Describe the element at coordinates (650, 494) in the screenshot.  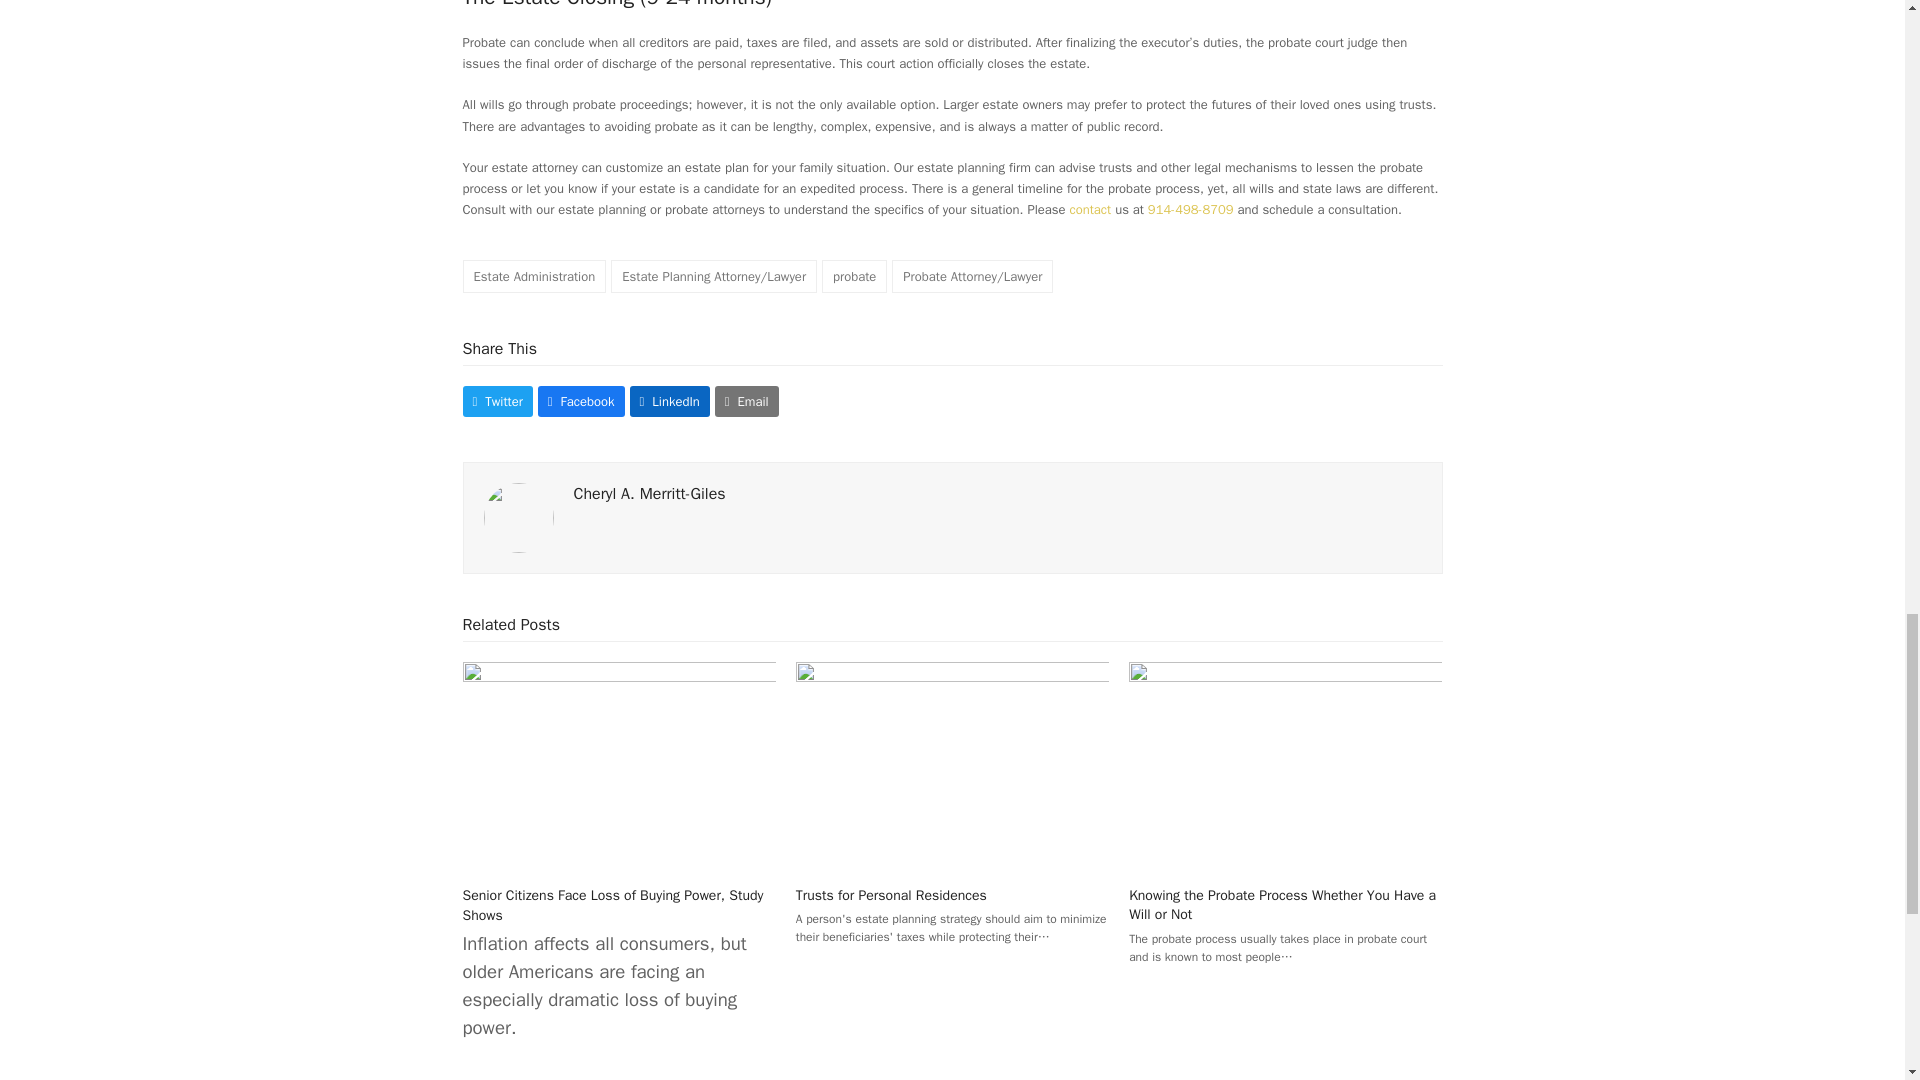
I see `Cheryl A. Merritt-Giles` at that location.